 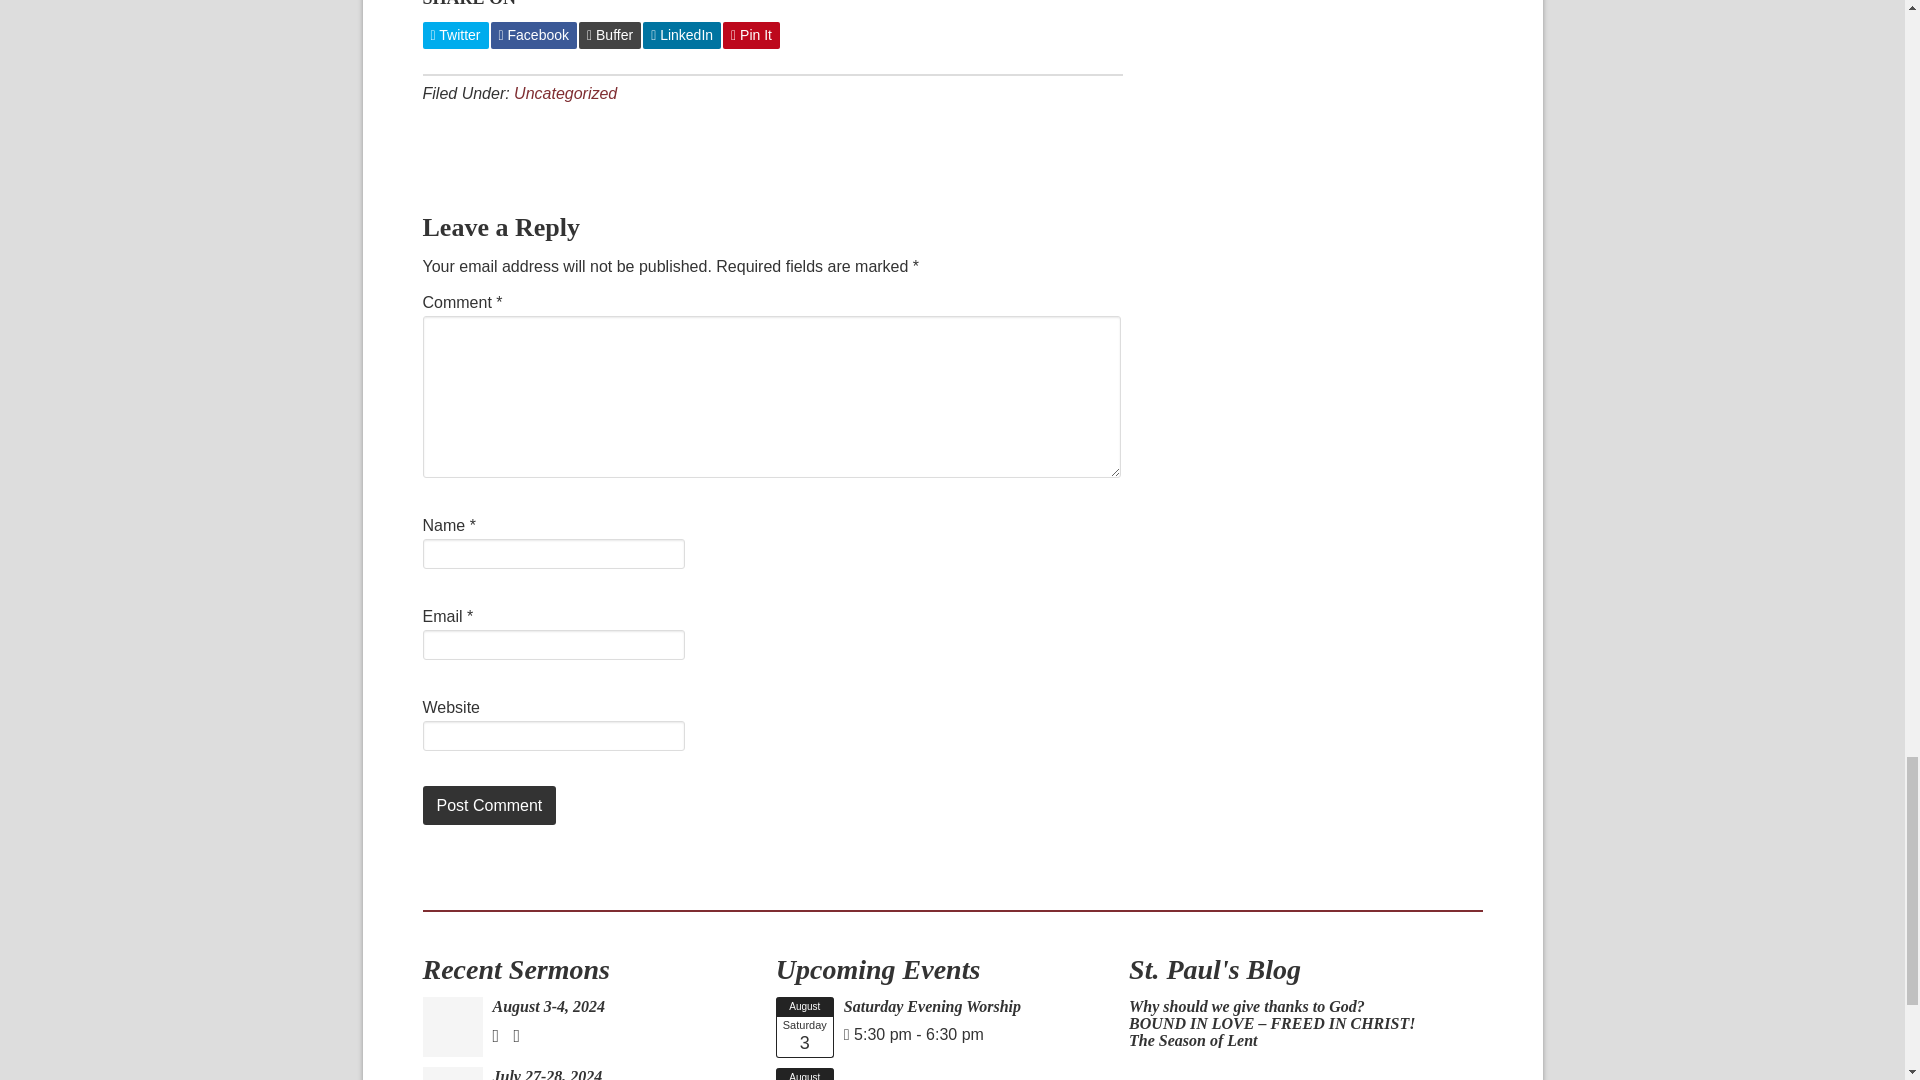 I want to click on Saturday Evening Worship, so click(x=932, y=1006).